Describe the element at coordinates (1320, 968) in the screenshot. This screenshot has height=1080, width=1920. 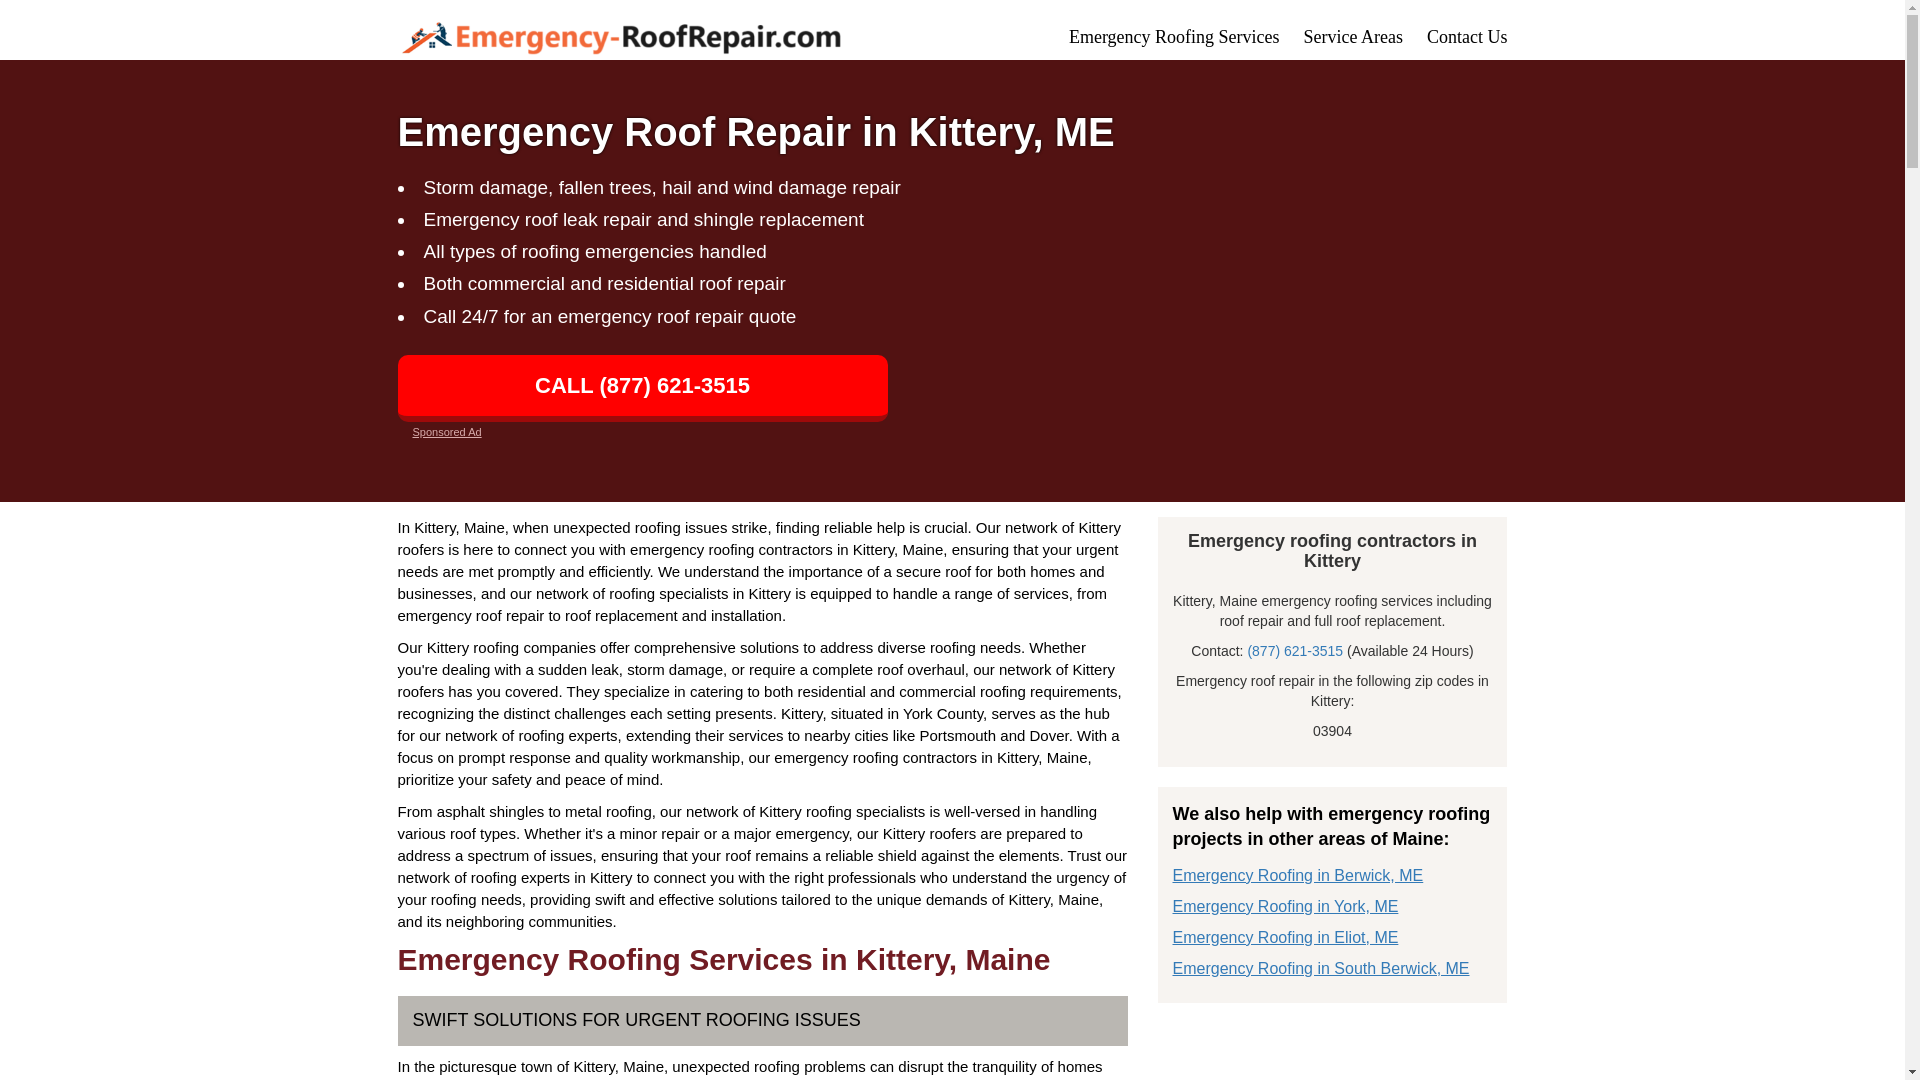
I see `Emergency Roofing in South Berwick, ME` at that location.